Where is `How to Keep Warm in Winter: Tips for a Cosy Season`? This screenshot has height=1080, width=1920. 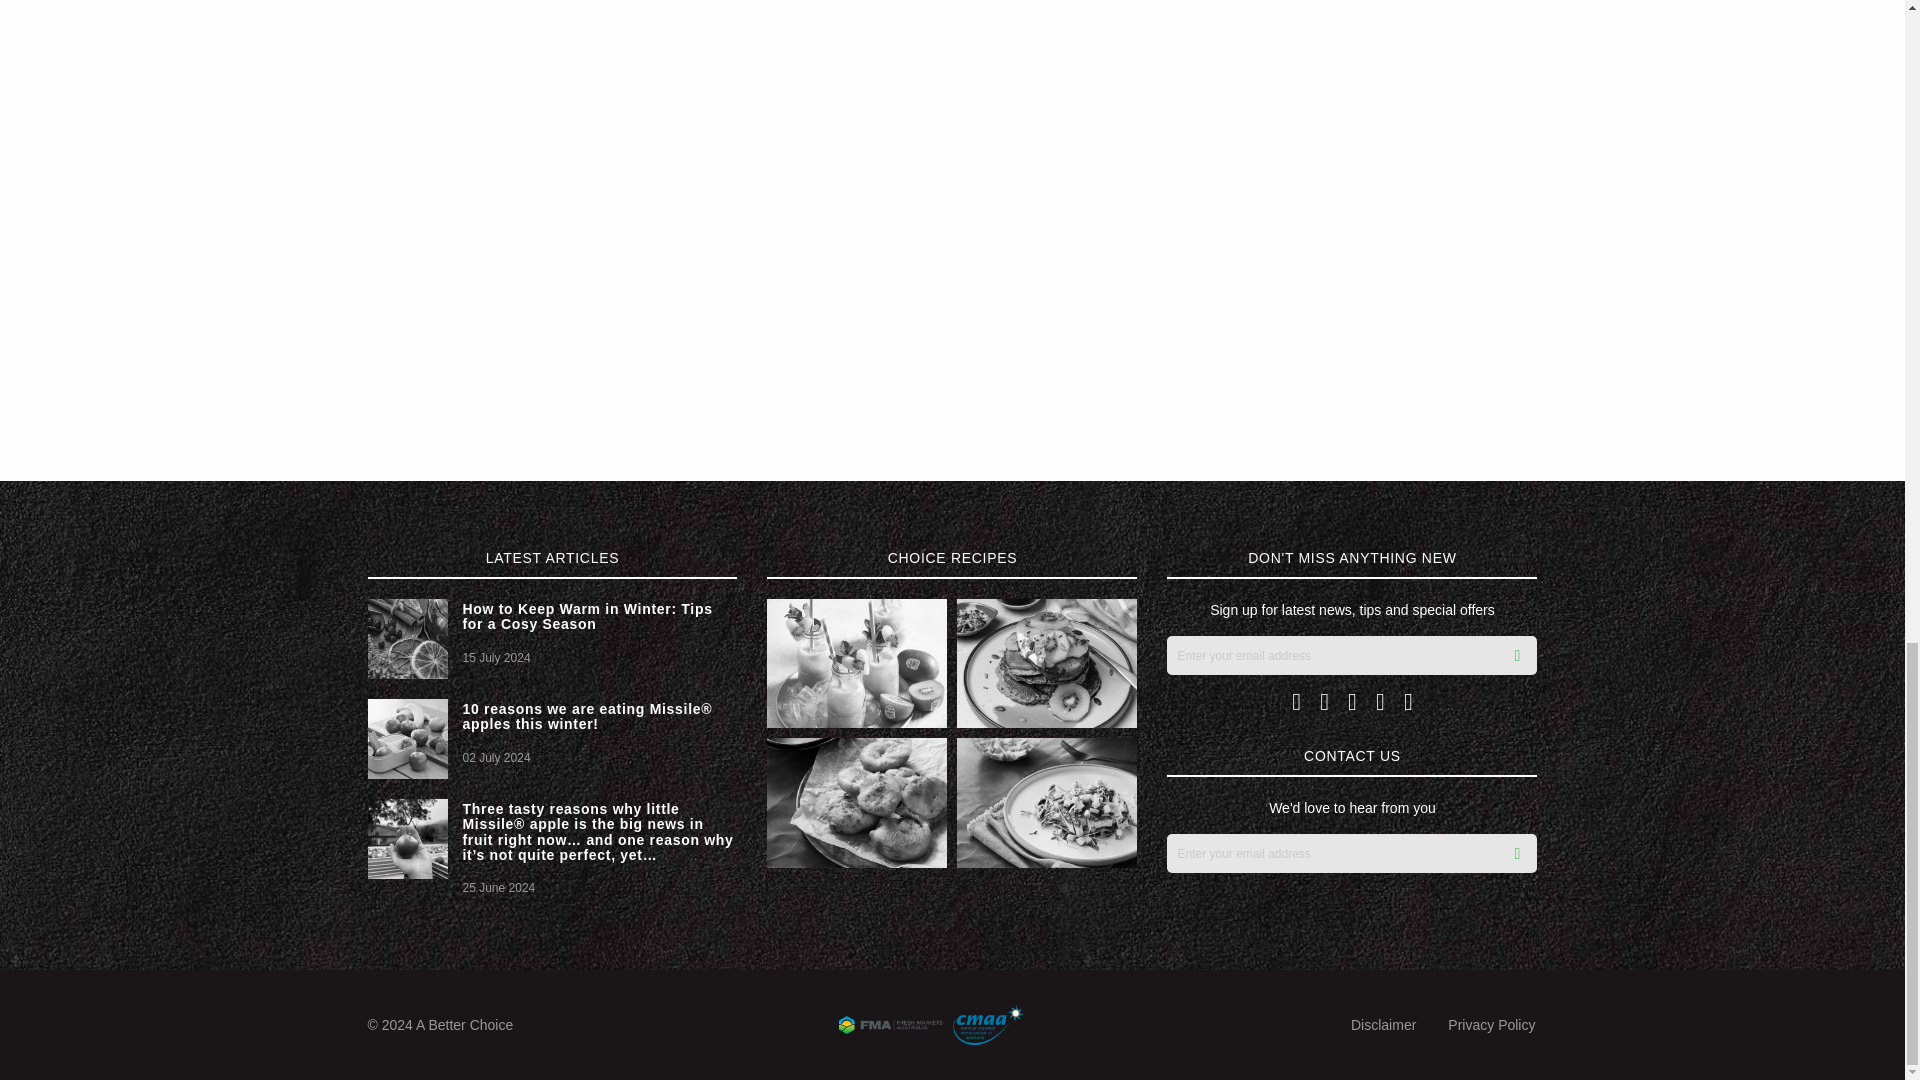
How to Keep Warm in Winter: Tips for a Cosy Season is located at coordinates (587, 616).